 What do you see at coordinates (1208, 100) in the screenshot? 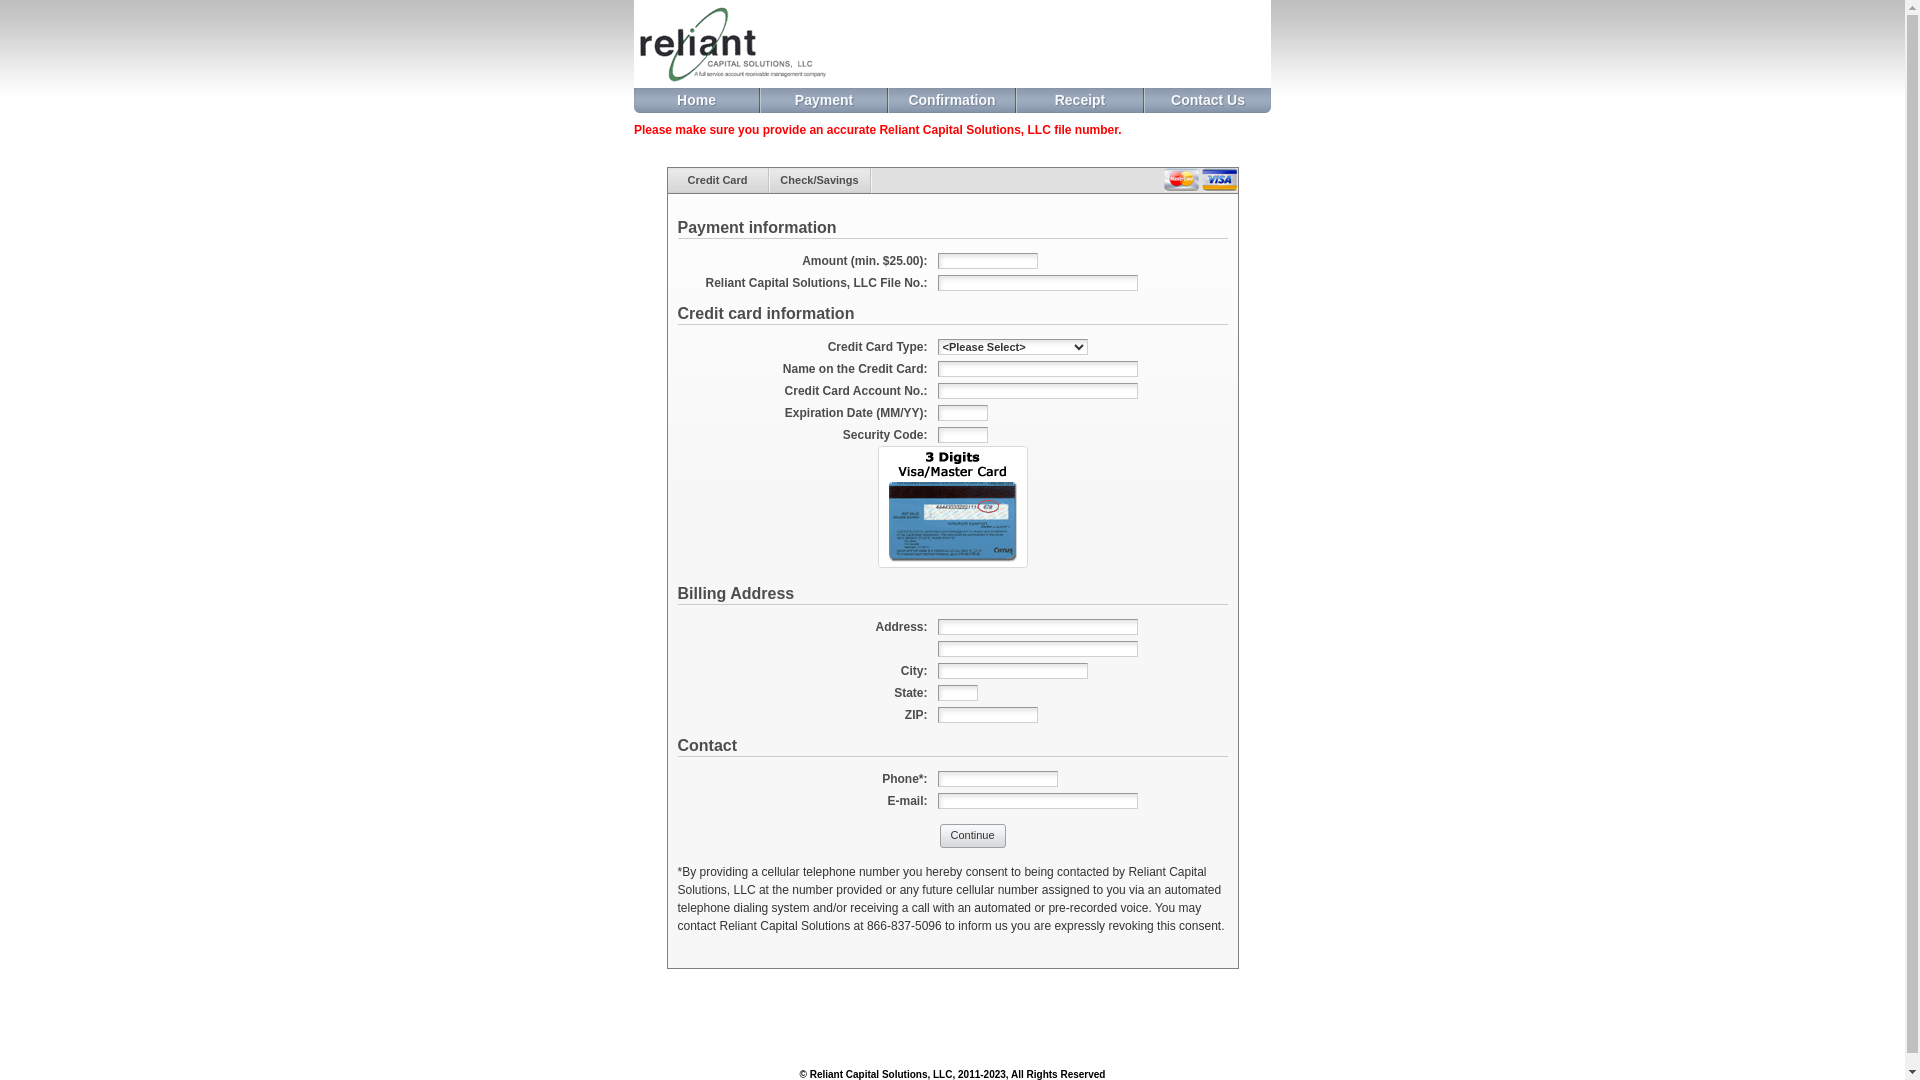
I see `Contact Us` at bounding box center [1208, 100].